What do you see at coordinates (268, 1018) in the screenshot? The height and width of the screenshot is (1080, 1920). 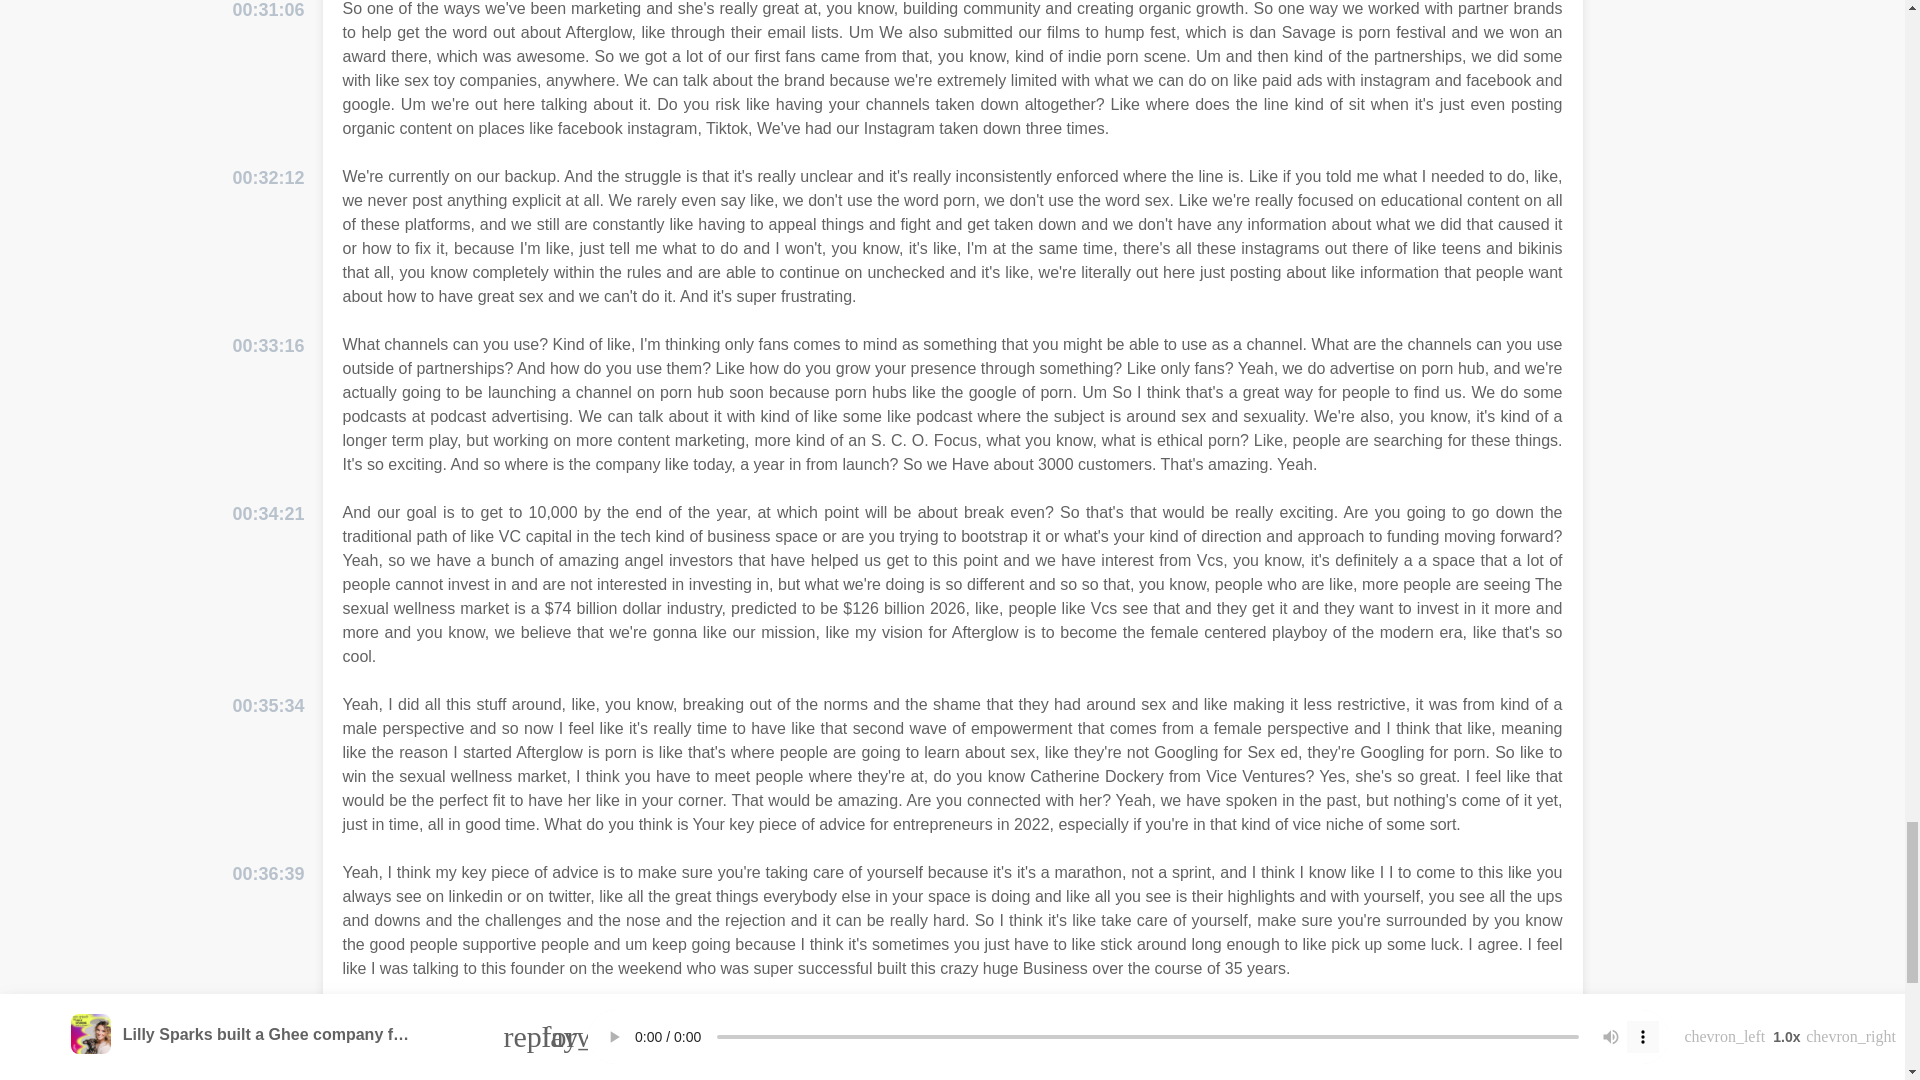 I see `00:37:42` at bounding box center [268, 1018].